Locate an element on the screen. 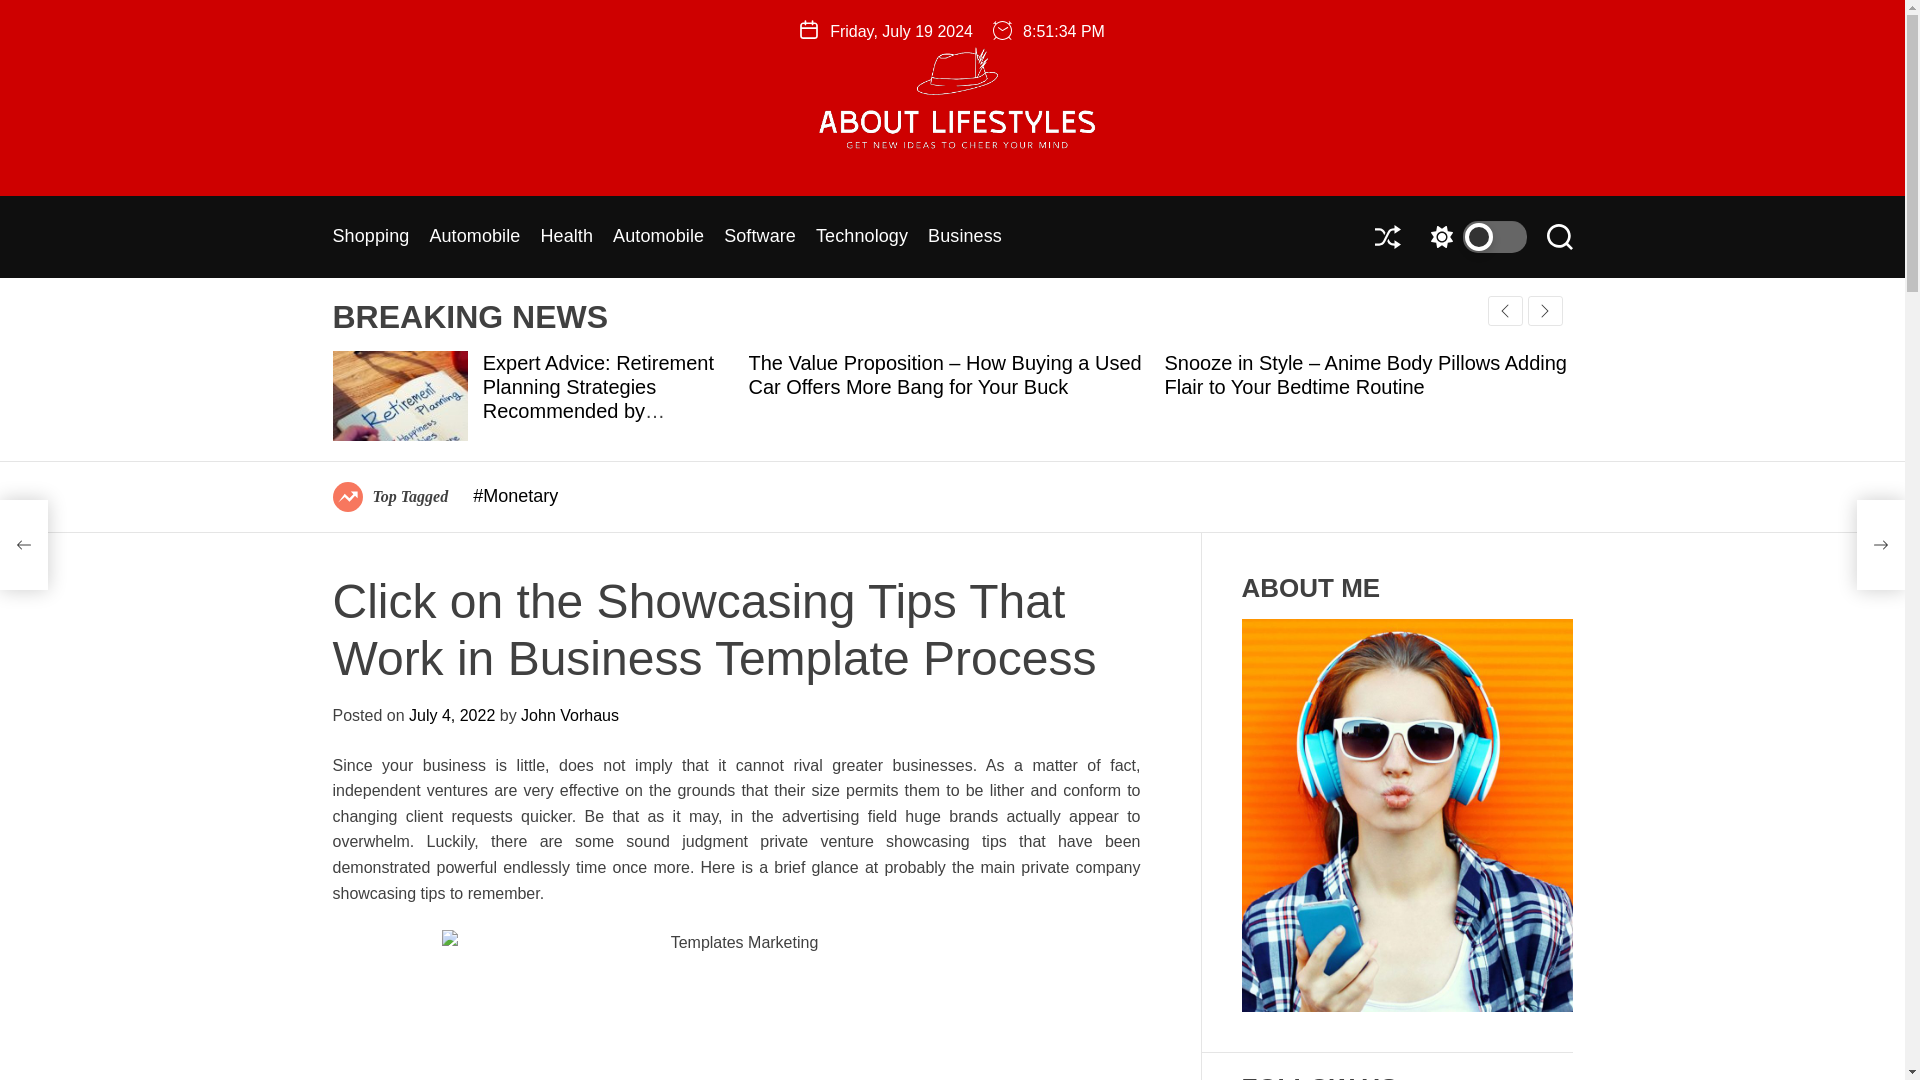 The image size is (1920, 1080). Switch color mode is located at coordinates (1473, 236).